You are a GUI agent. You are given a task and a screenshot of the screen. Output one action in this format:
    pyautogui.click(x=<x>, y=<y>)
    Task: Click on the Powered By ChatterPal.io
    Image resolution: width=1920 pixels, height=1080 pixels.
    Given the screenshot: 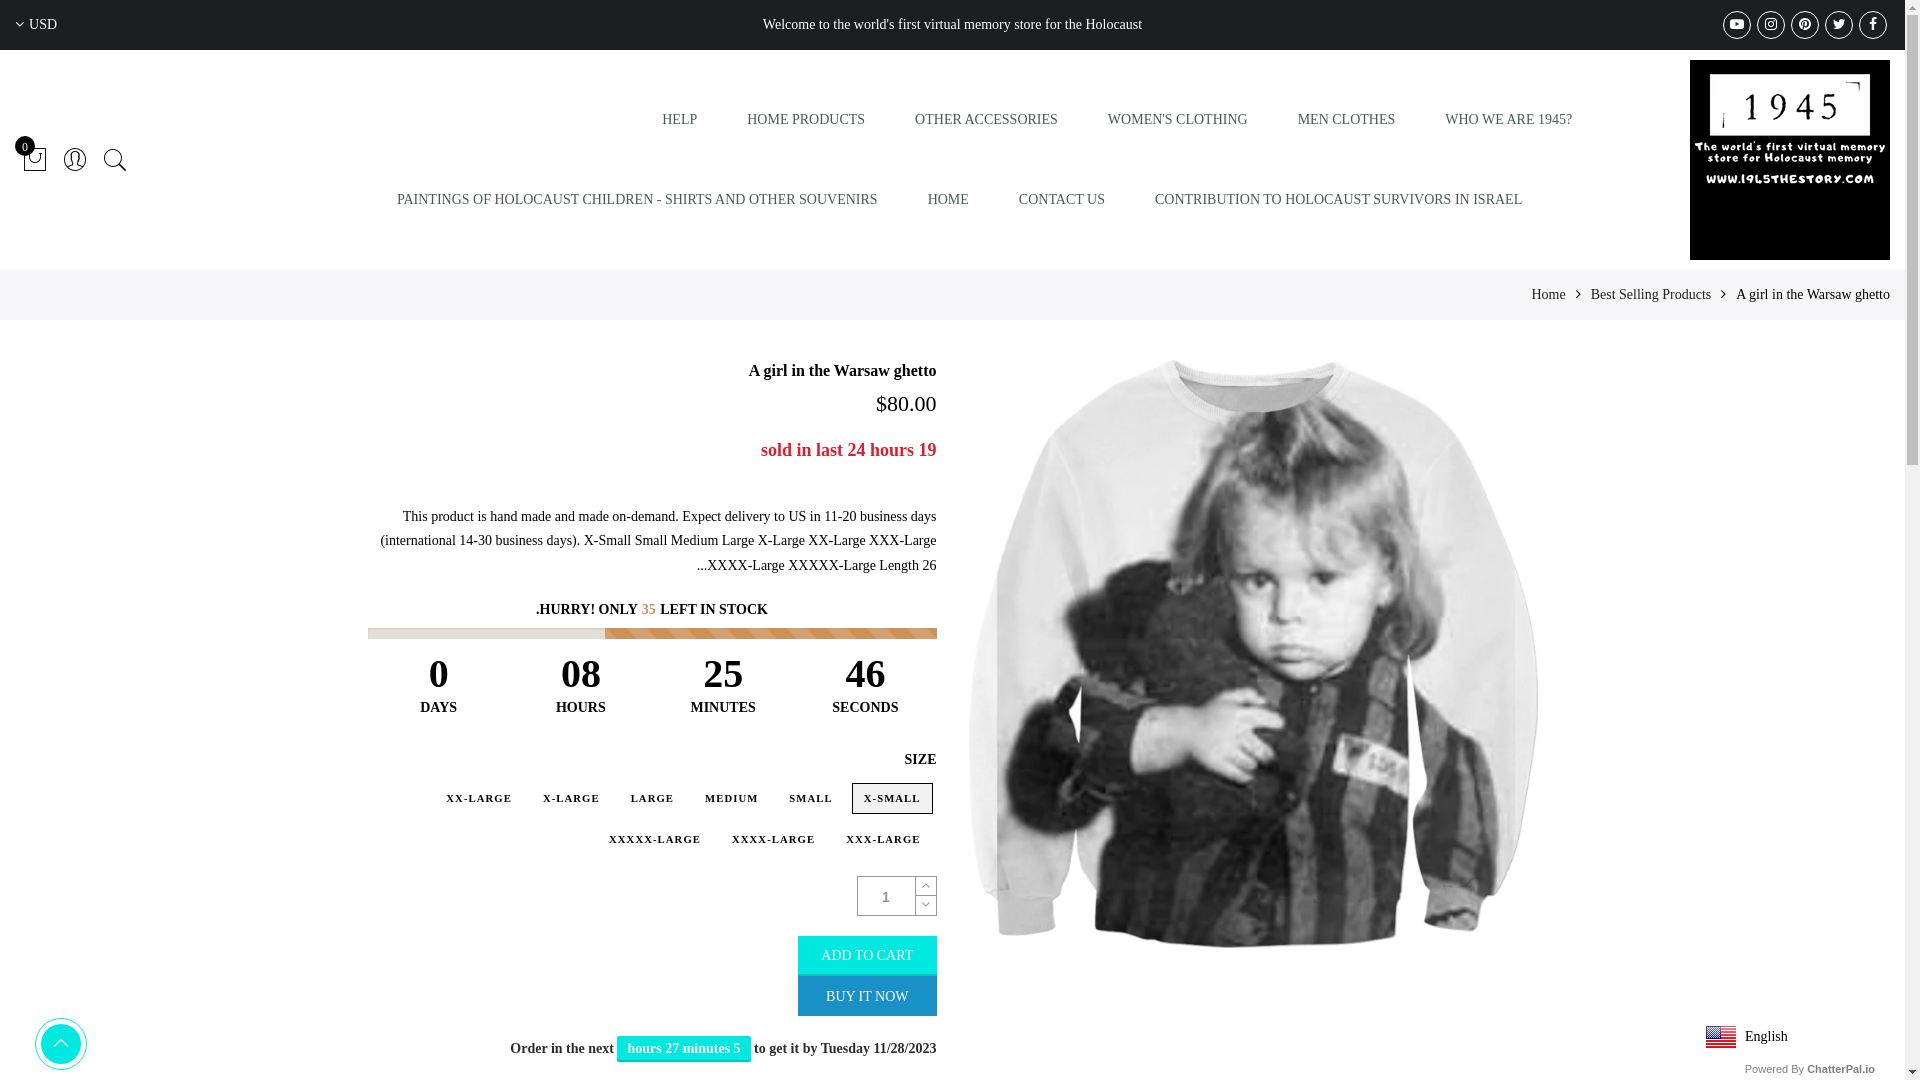 What is the action you would take?
    pyautogui.click(x=1810, y=1069)
    